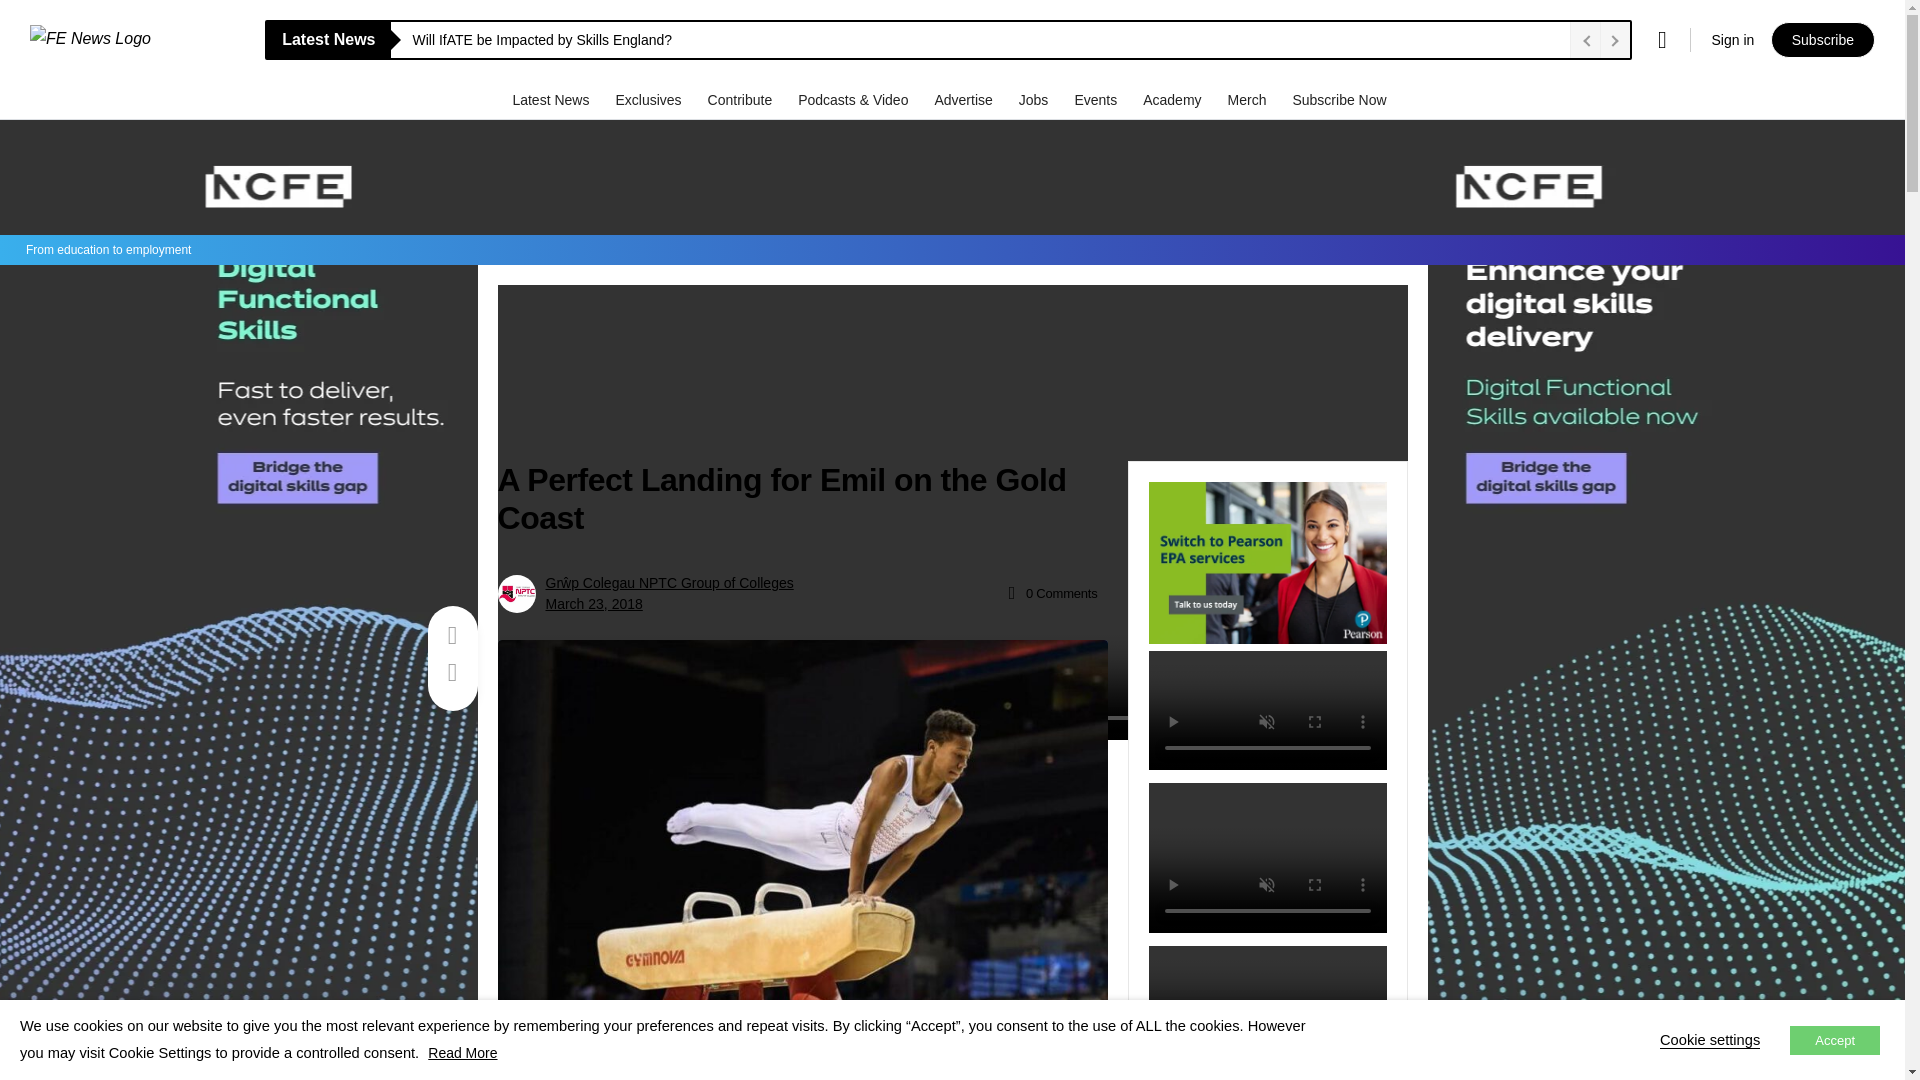 Image resolution: width=1920 pixels, height=1080 pixels. Describe the element at coordinates (1732, 40) in the screenshot. I see `Sign in` at that location.